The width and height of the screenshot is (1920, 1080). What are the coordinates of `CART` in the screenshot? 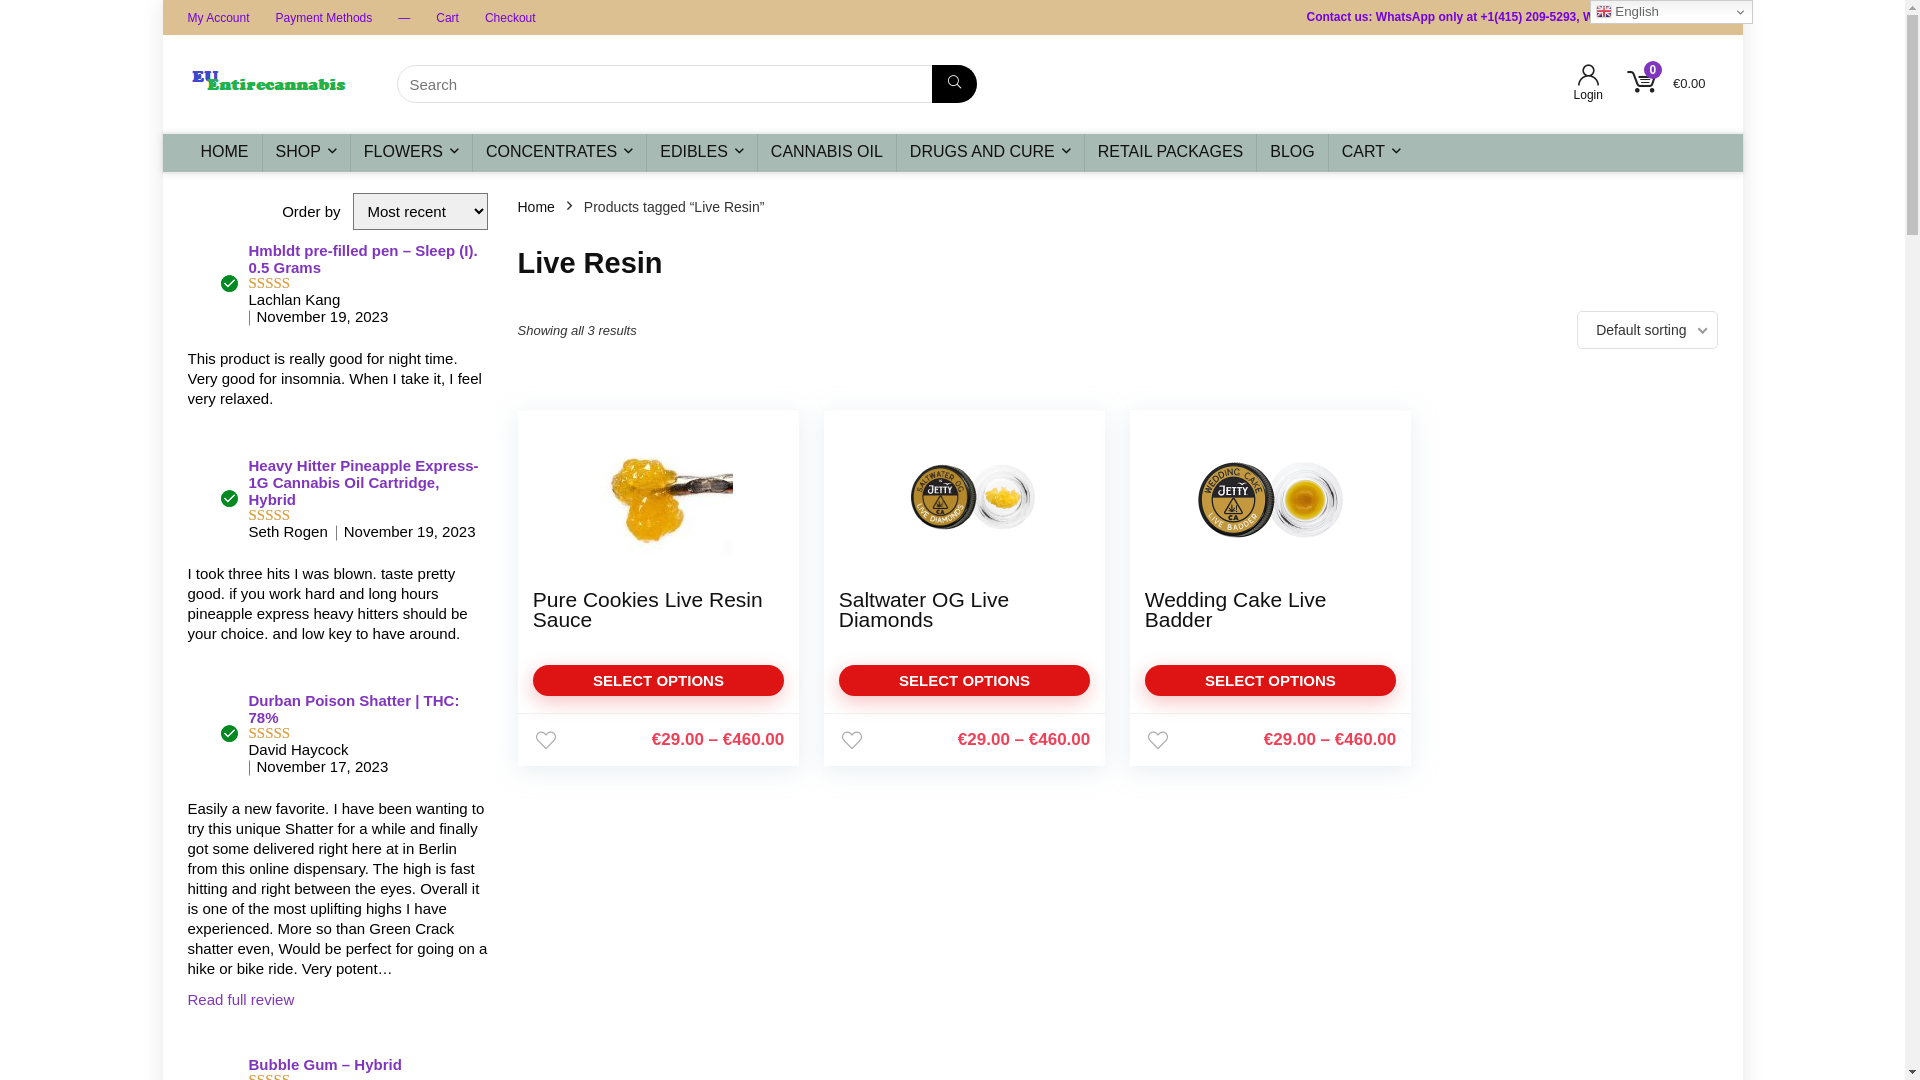 It's located at (1372, 153).